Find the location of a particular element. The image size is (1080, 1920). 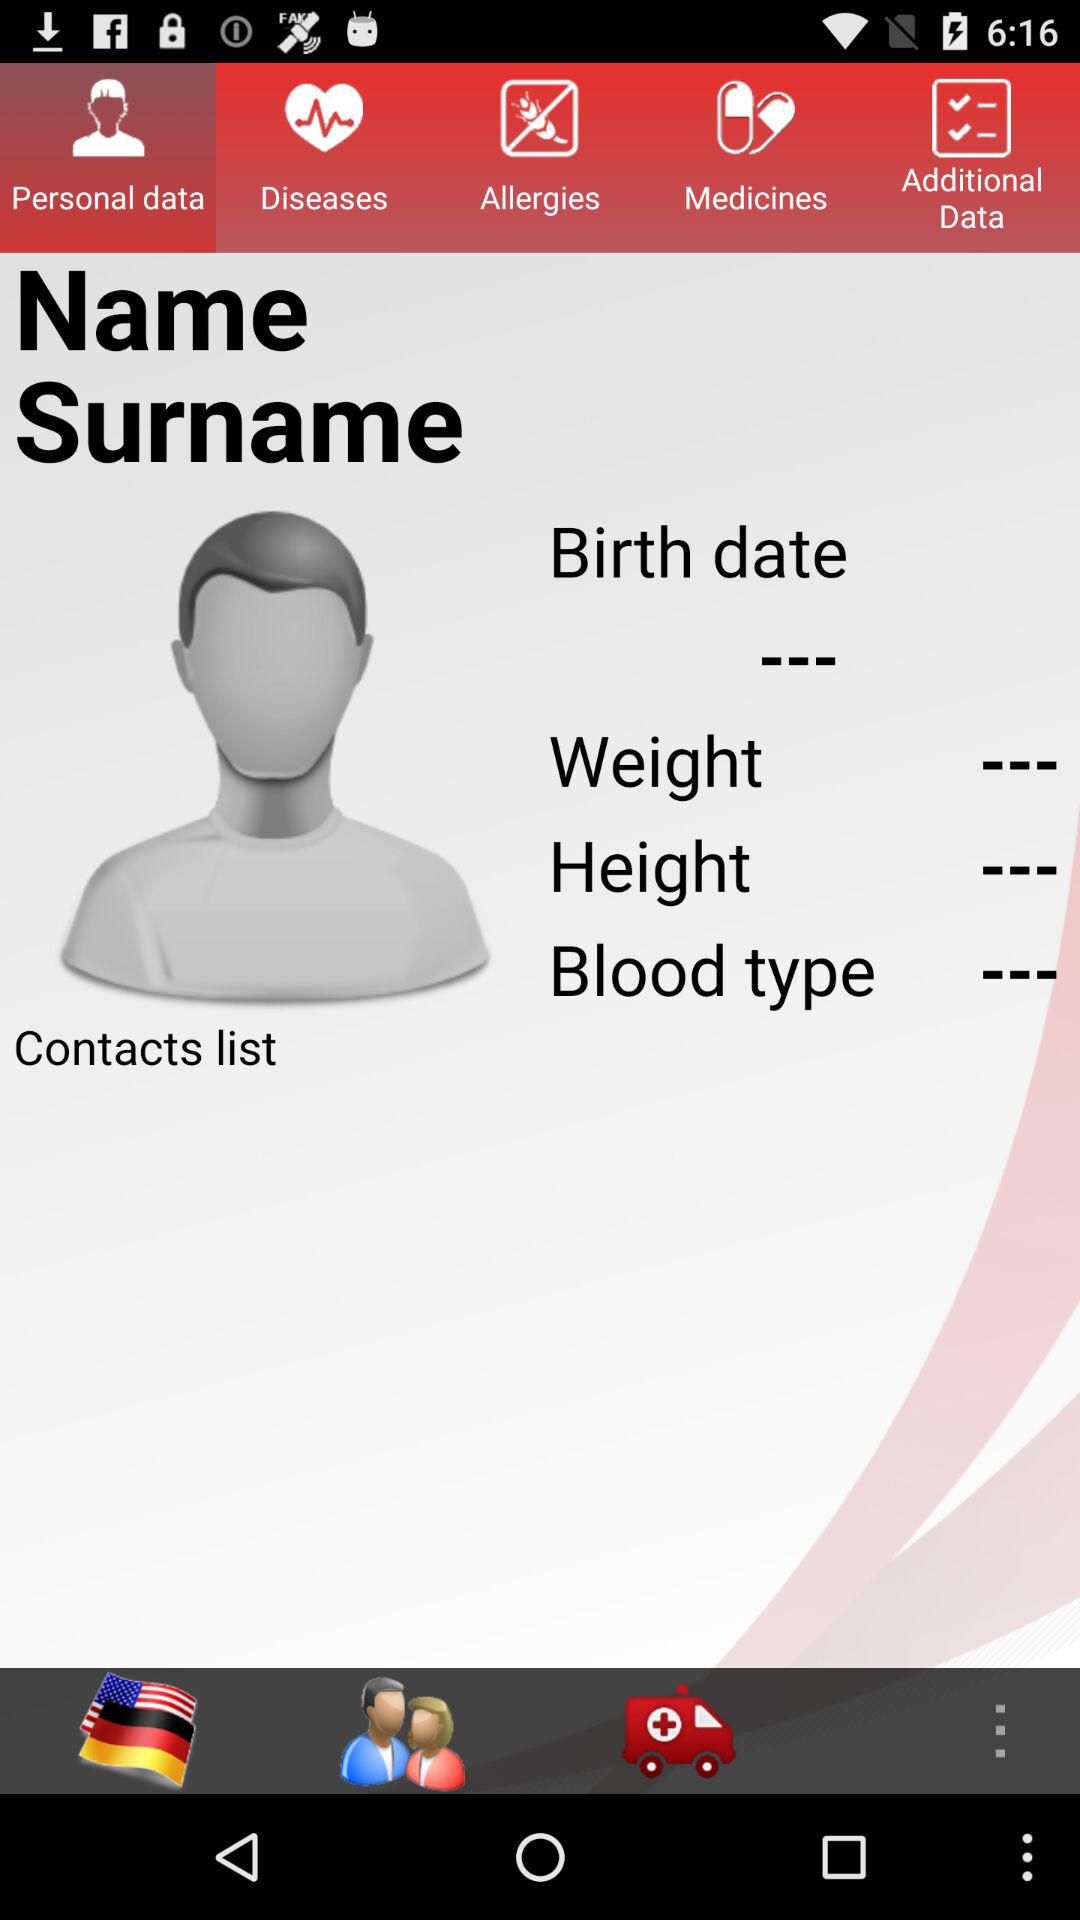

flip until additional data item is located at coordinates (972, 157).